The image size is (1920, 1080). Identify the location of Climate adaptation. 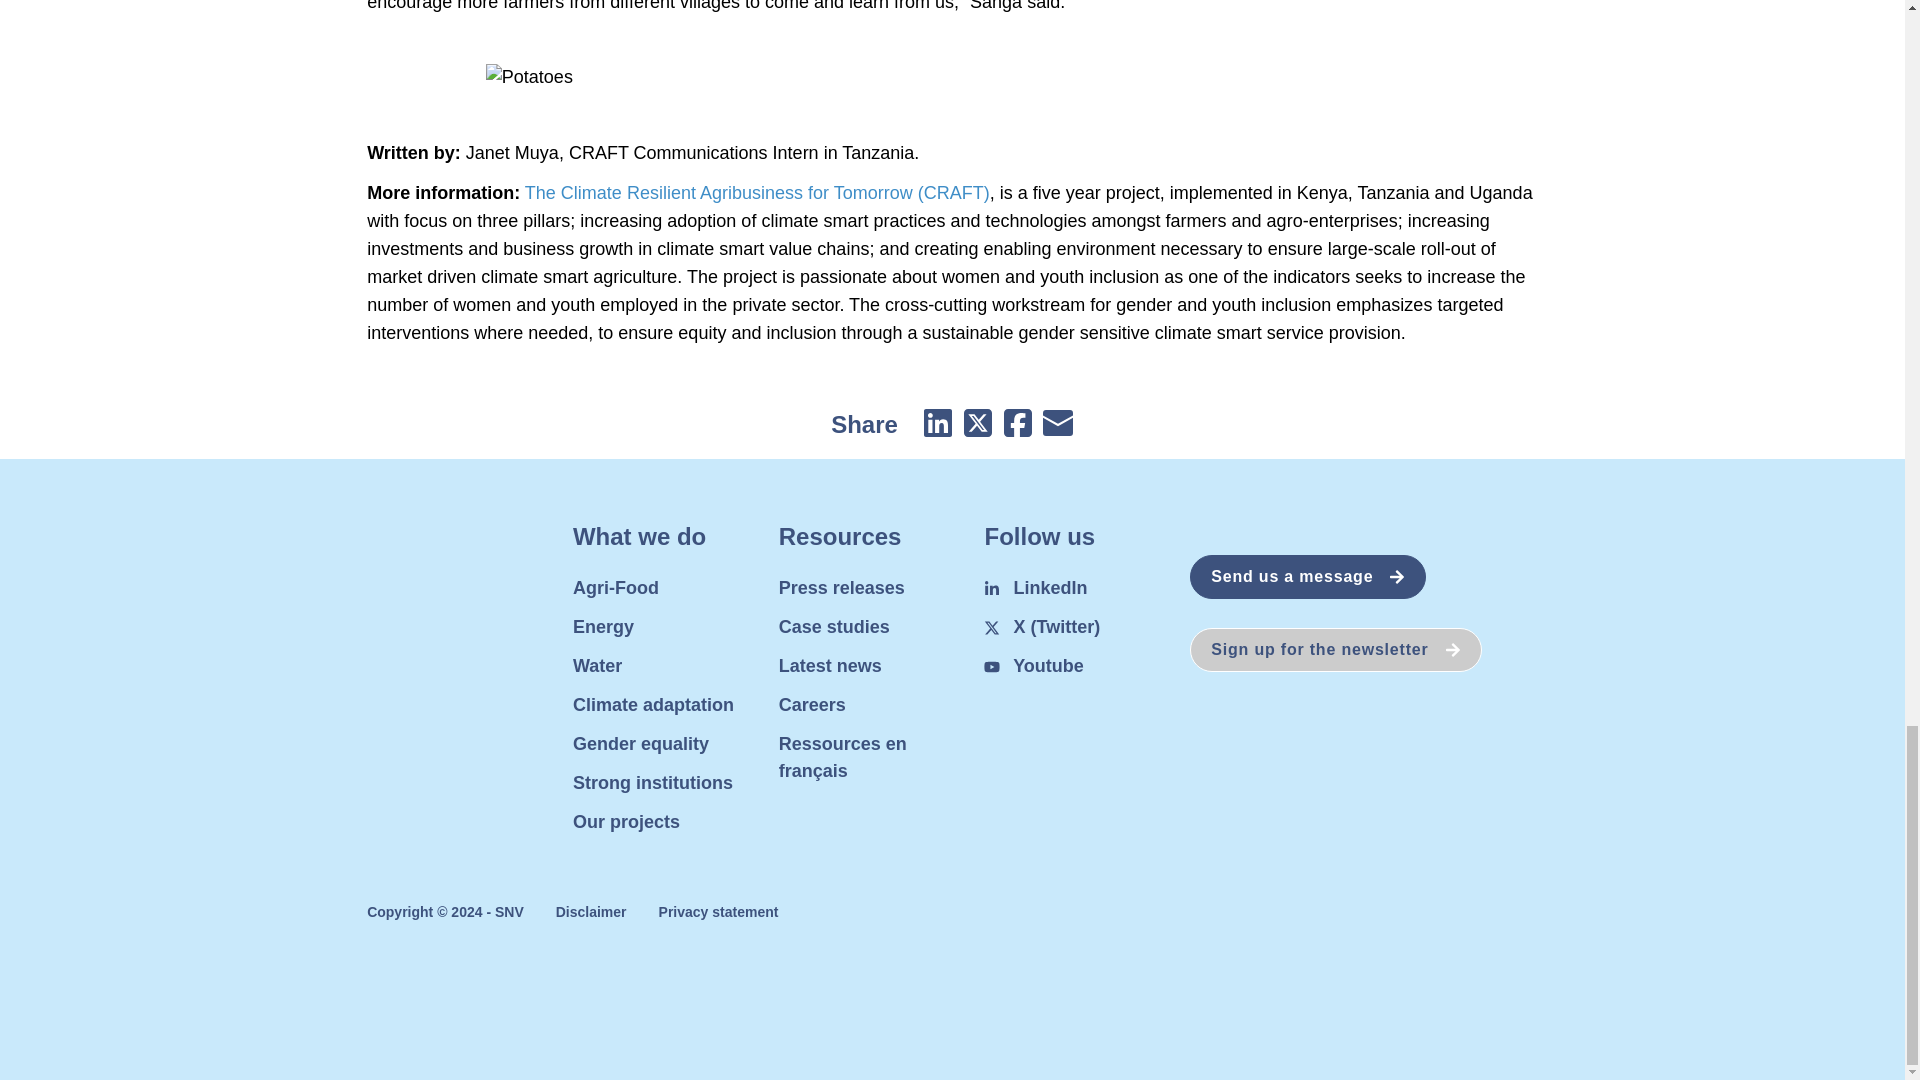
(652, 704).